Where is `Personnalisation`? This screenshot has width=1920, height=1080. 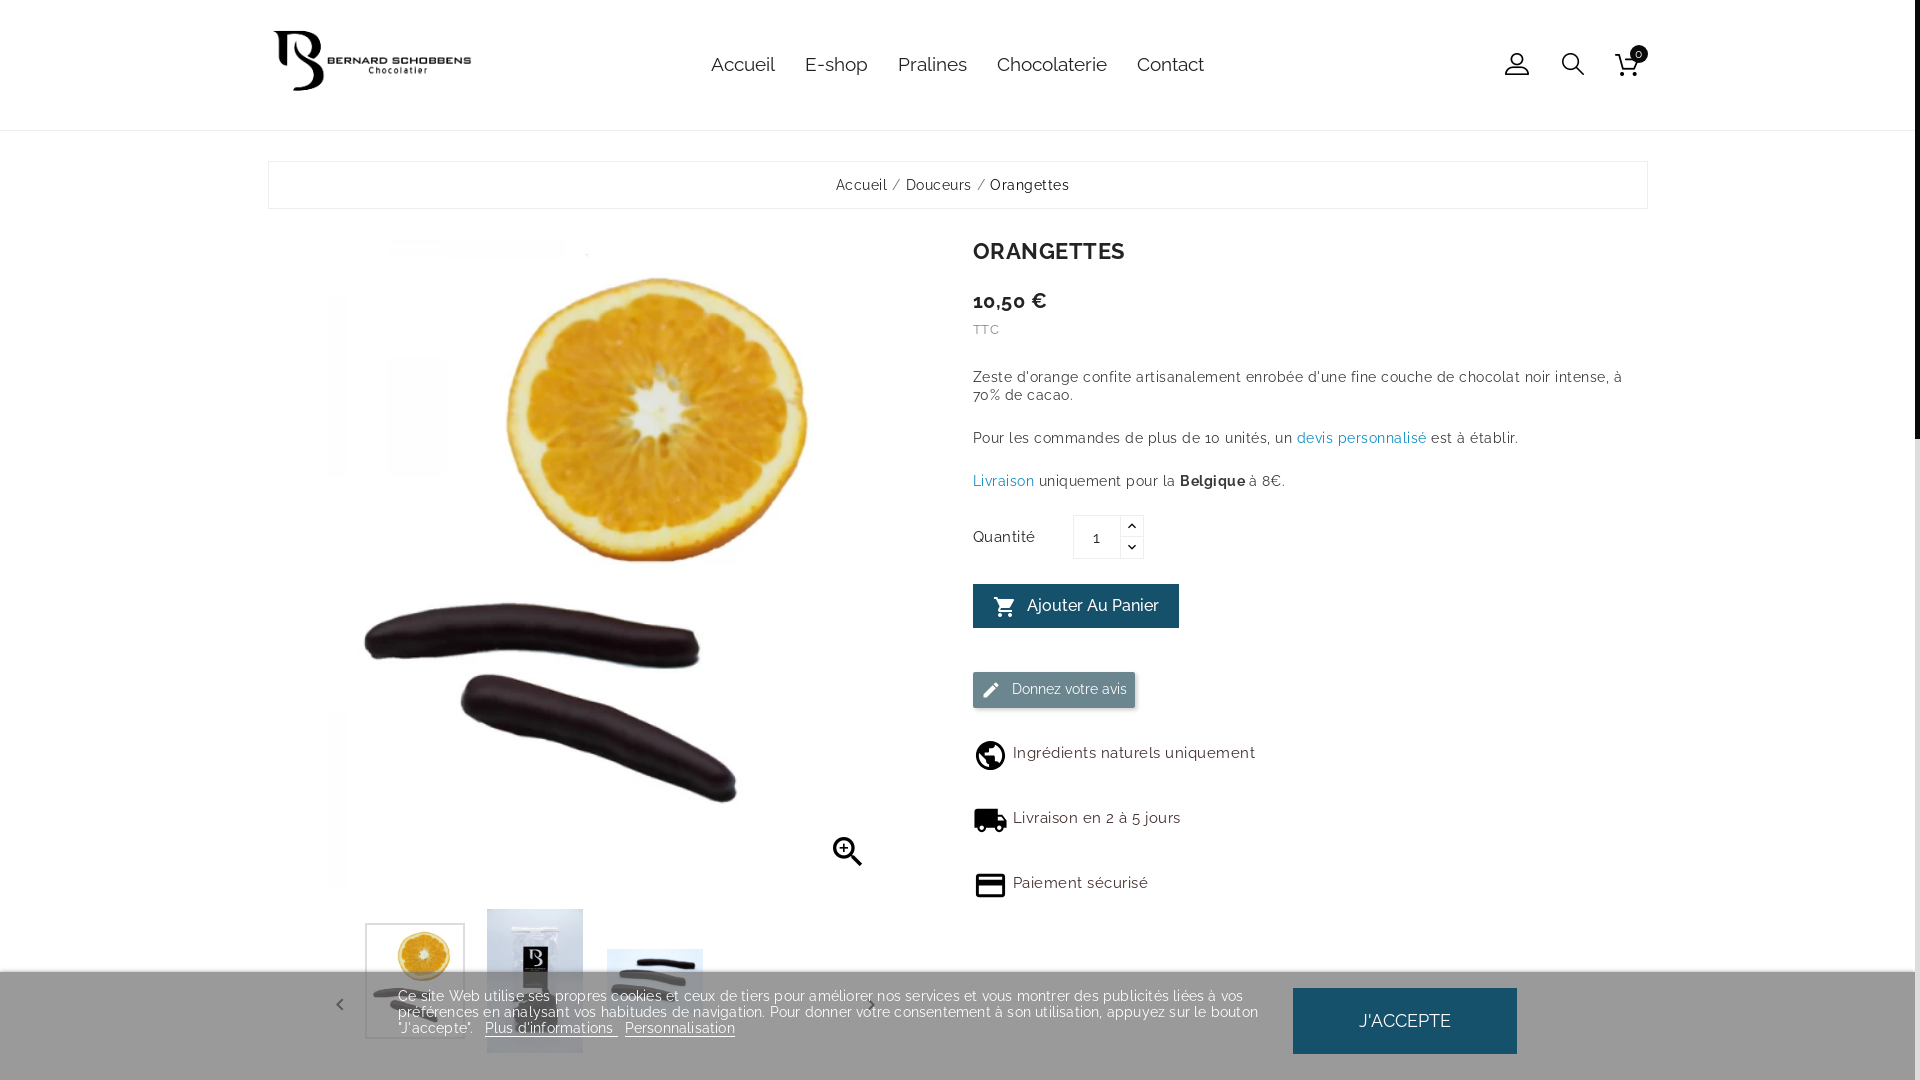
Personnalisation is located at coordinates (680, 1028).